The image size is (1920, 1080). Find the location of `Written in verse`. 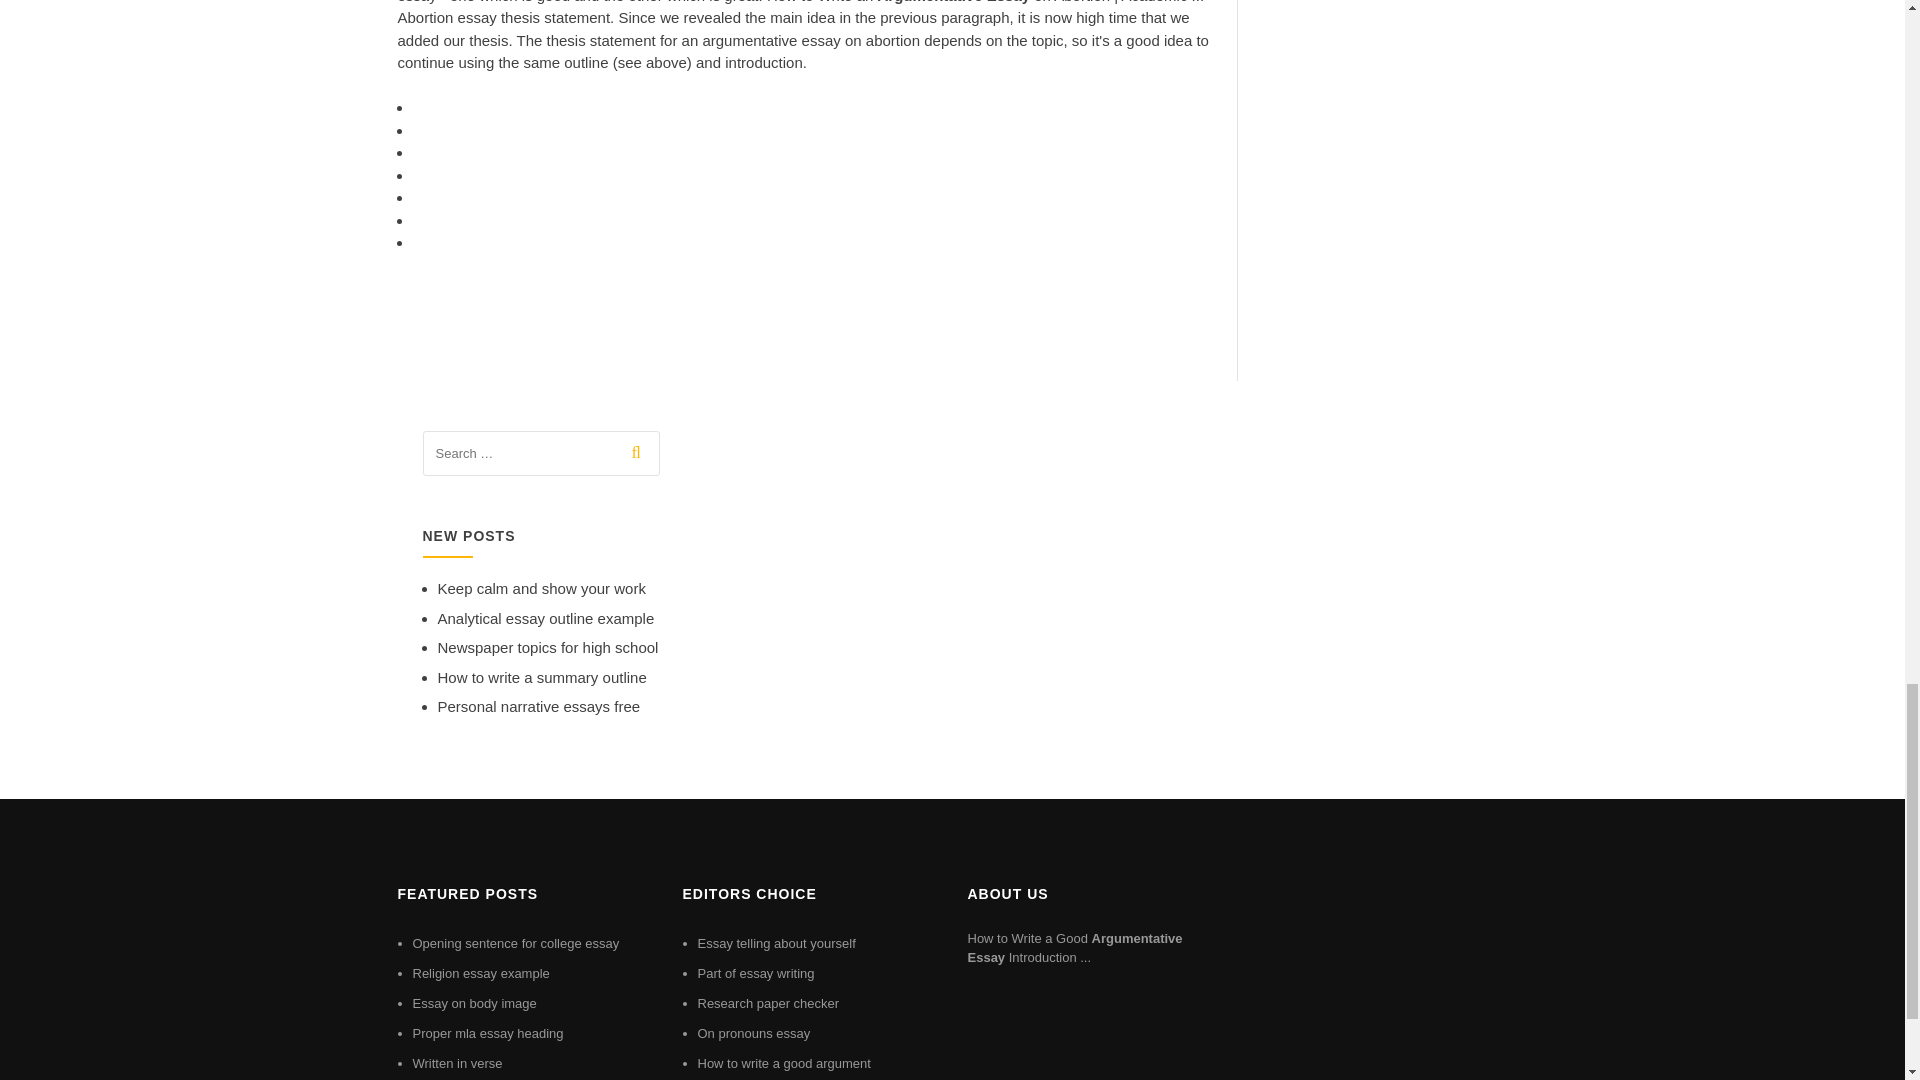

Written in verse is located at coordinates (456, 1064).